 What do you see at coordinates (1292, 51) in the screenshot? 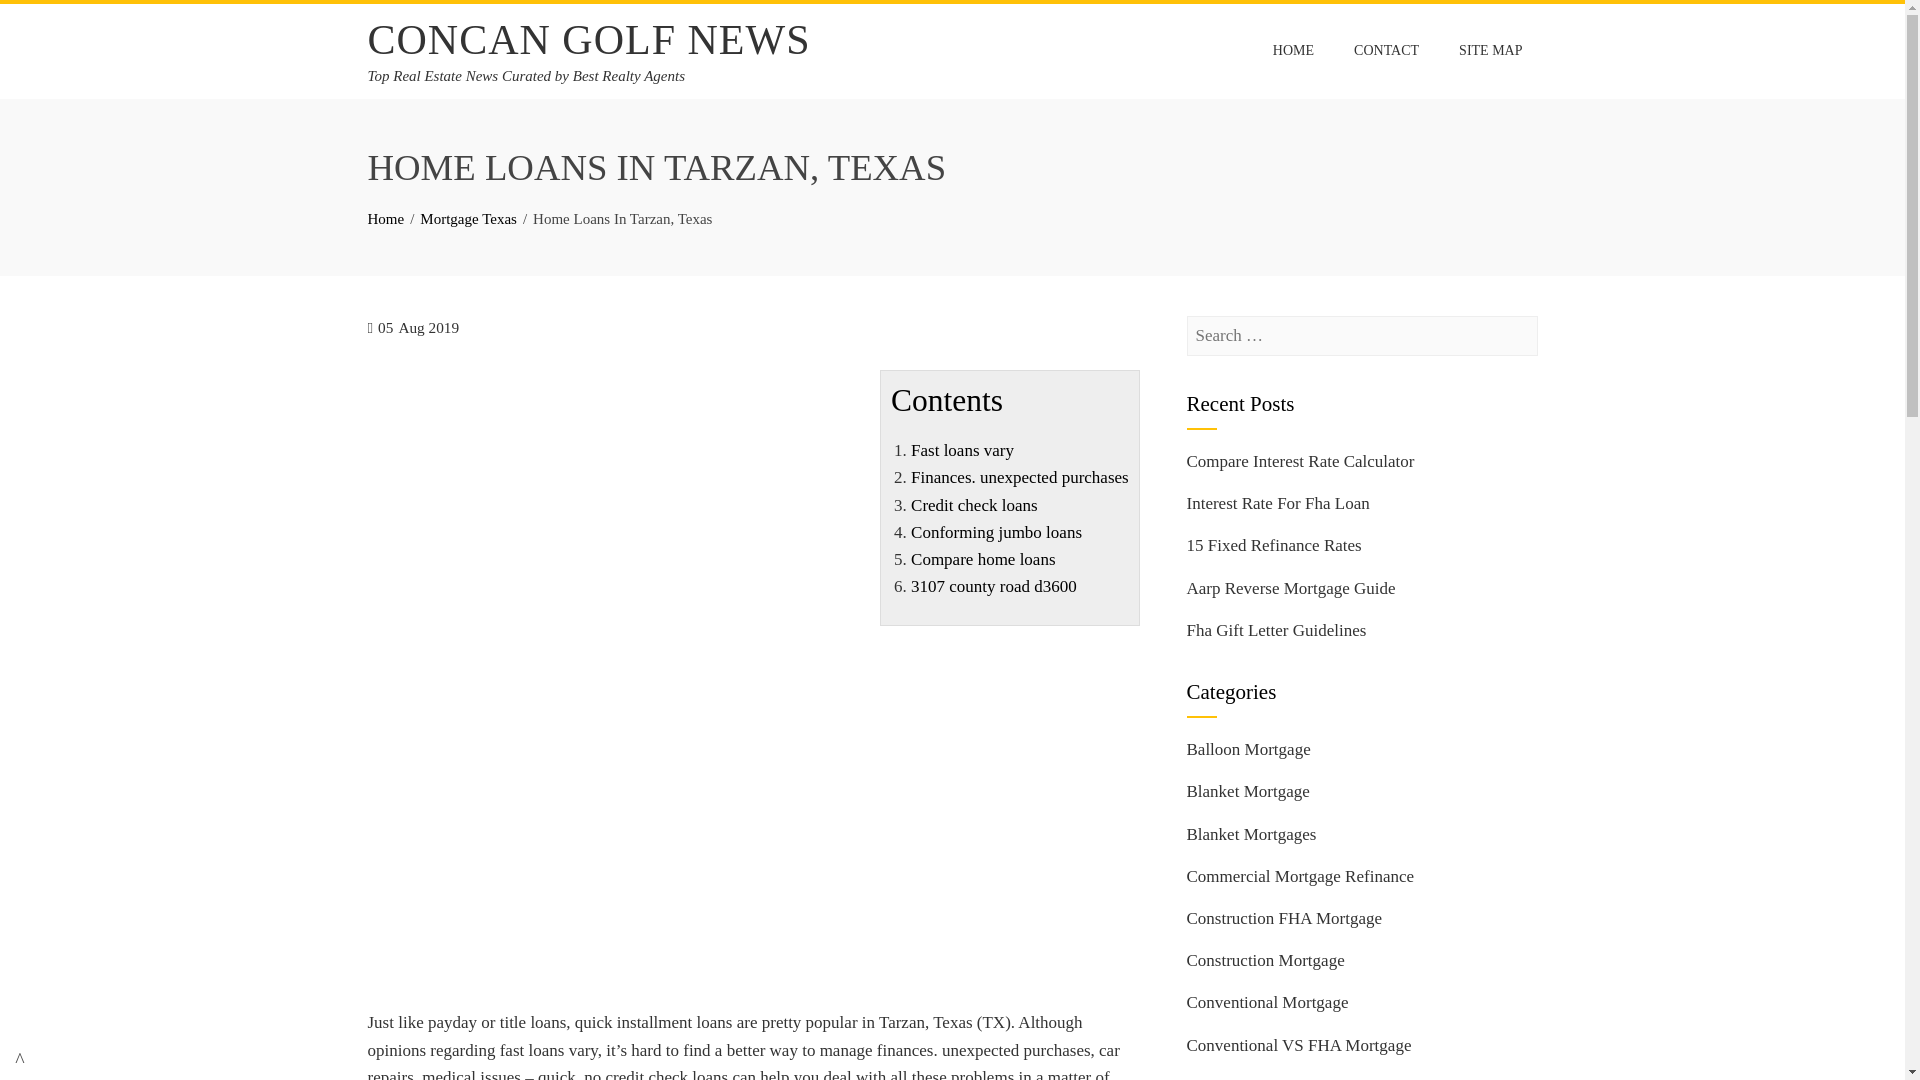
I see `HOME` at bounding box center [1292, 51].